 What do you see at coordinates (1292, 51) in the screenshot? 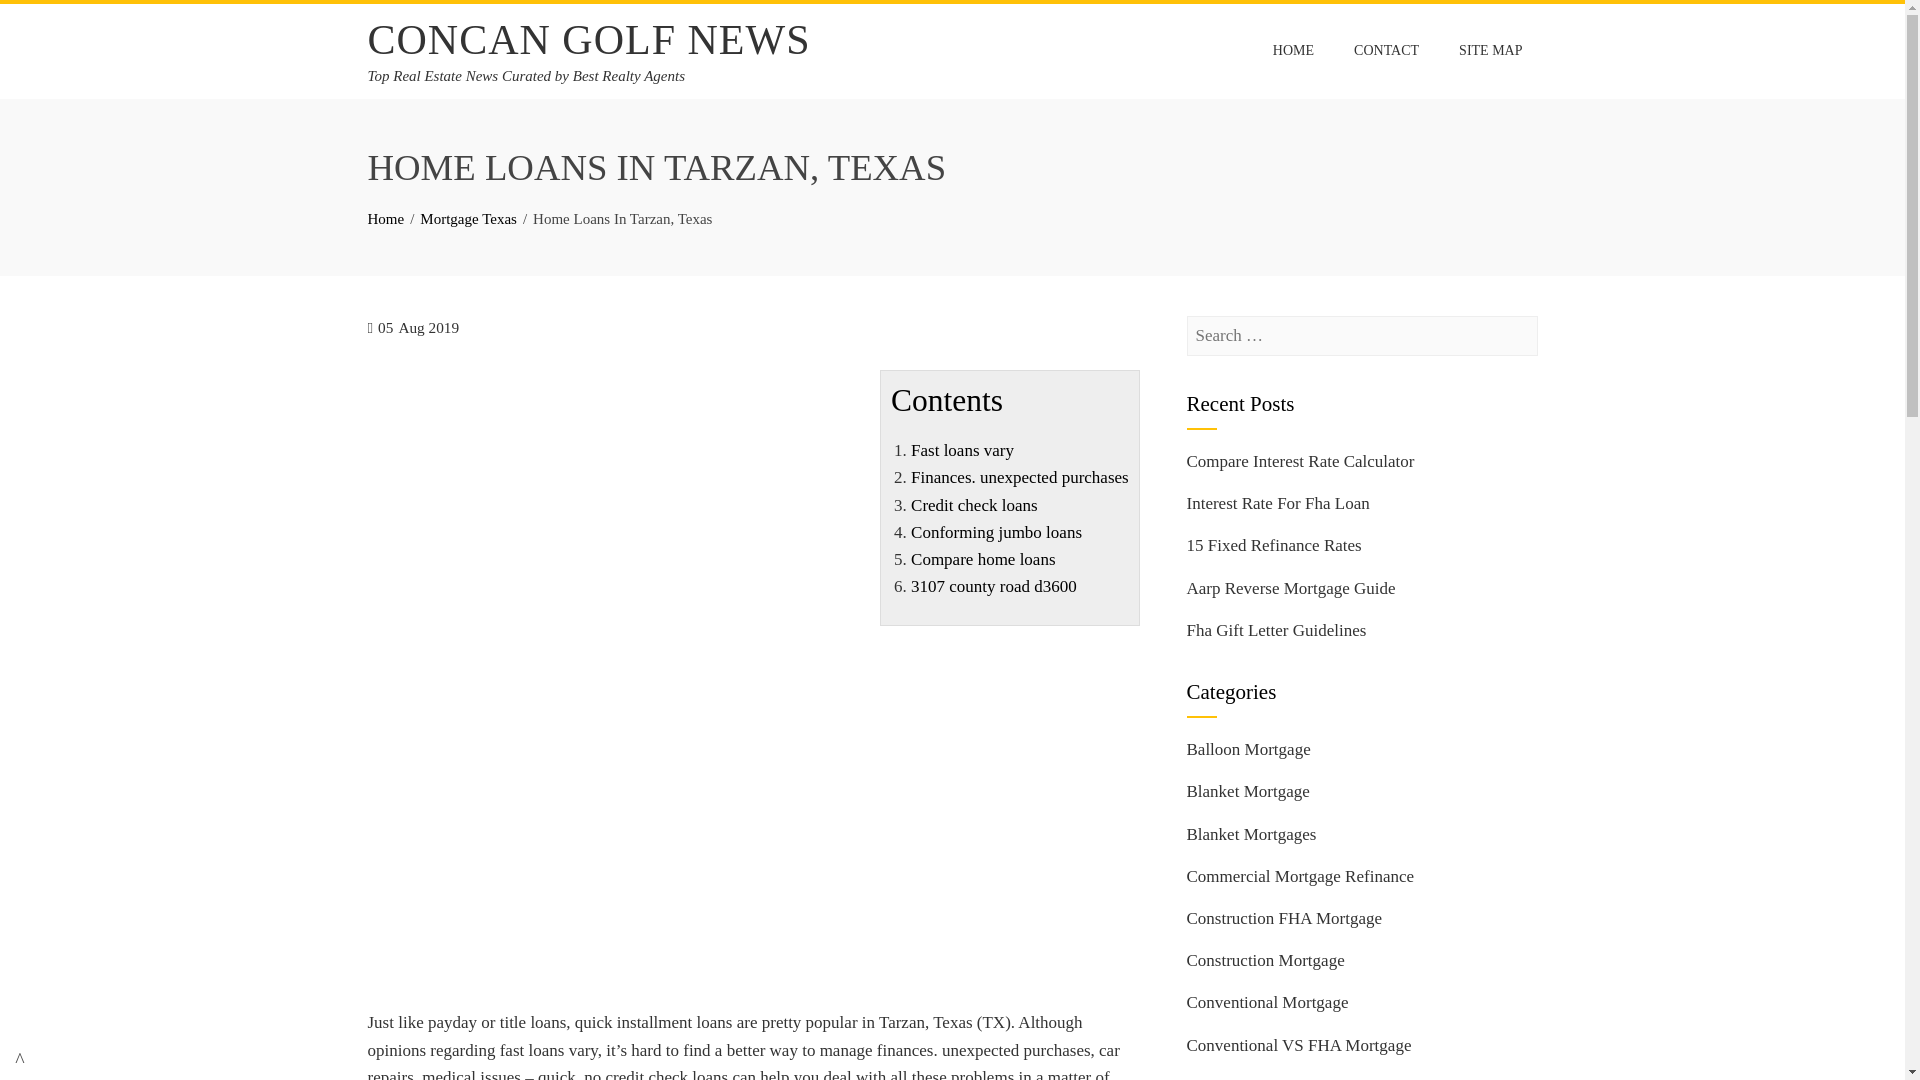
I see `HOME` at bounding box center [1292, 51].